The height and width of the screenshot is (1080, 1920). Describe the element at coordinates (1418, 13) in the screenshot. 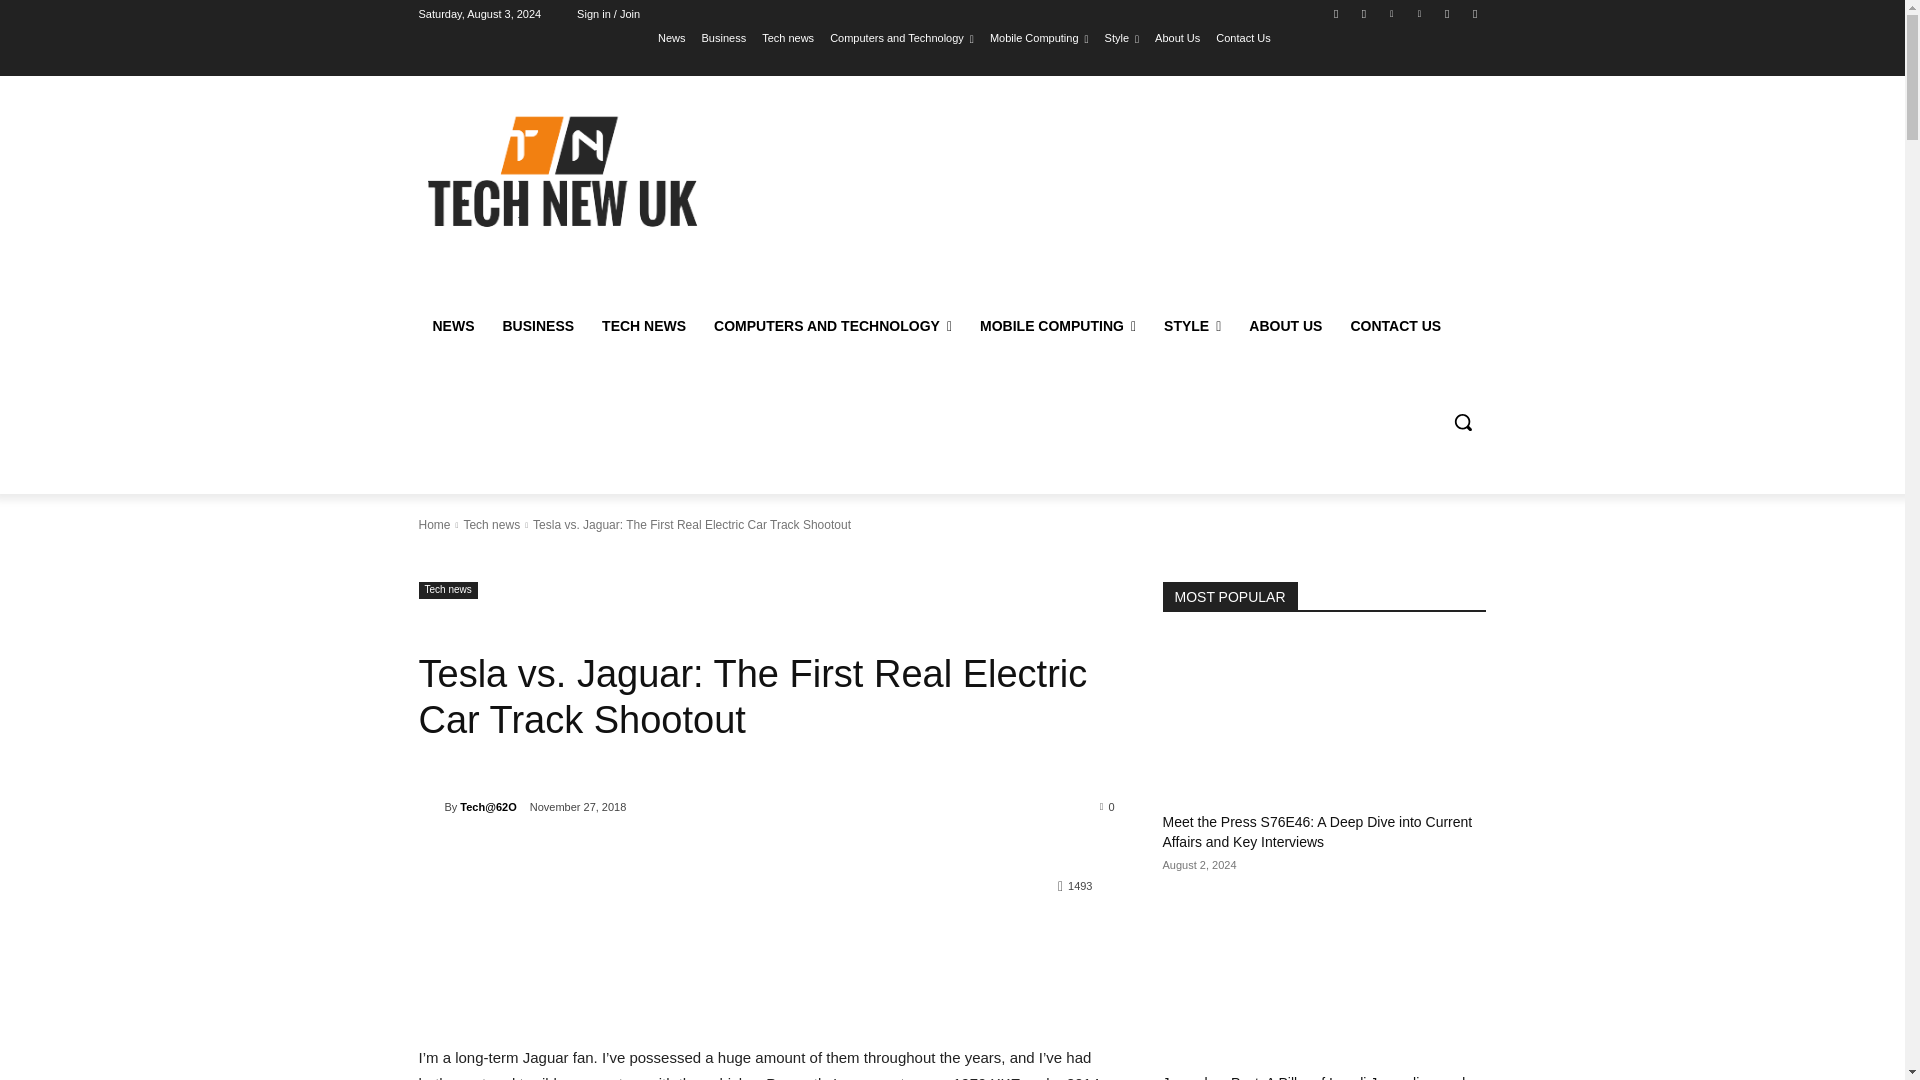

I see `Pinterest` at that location.